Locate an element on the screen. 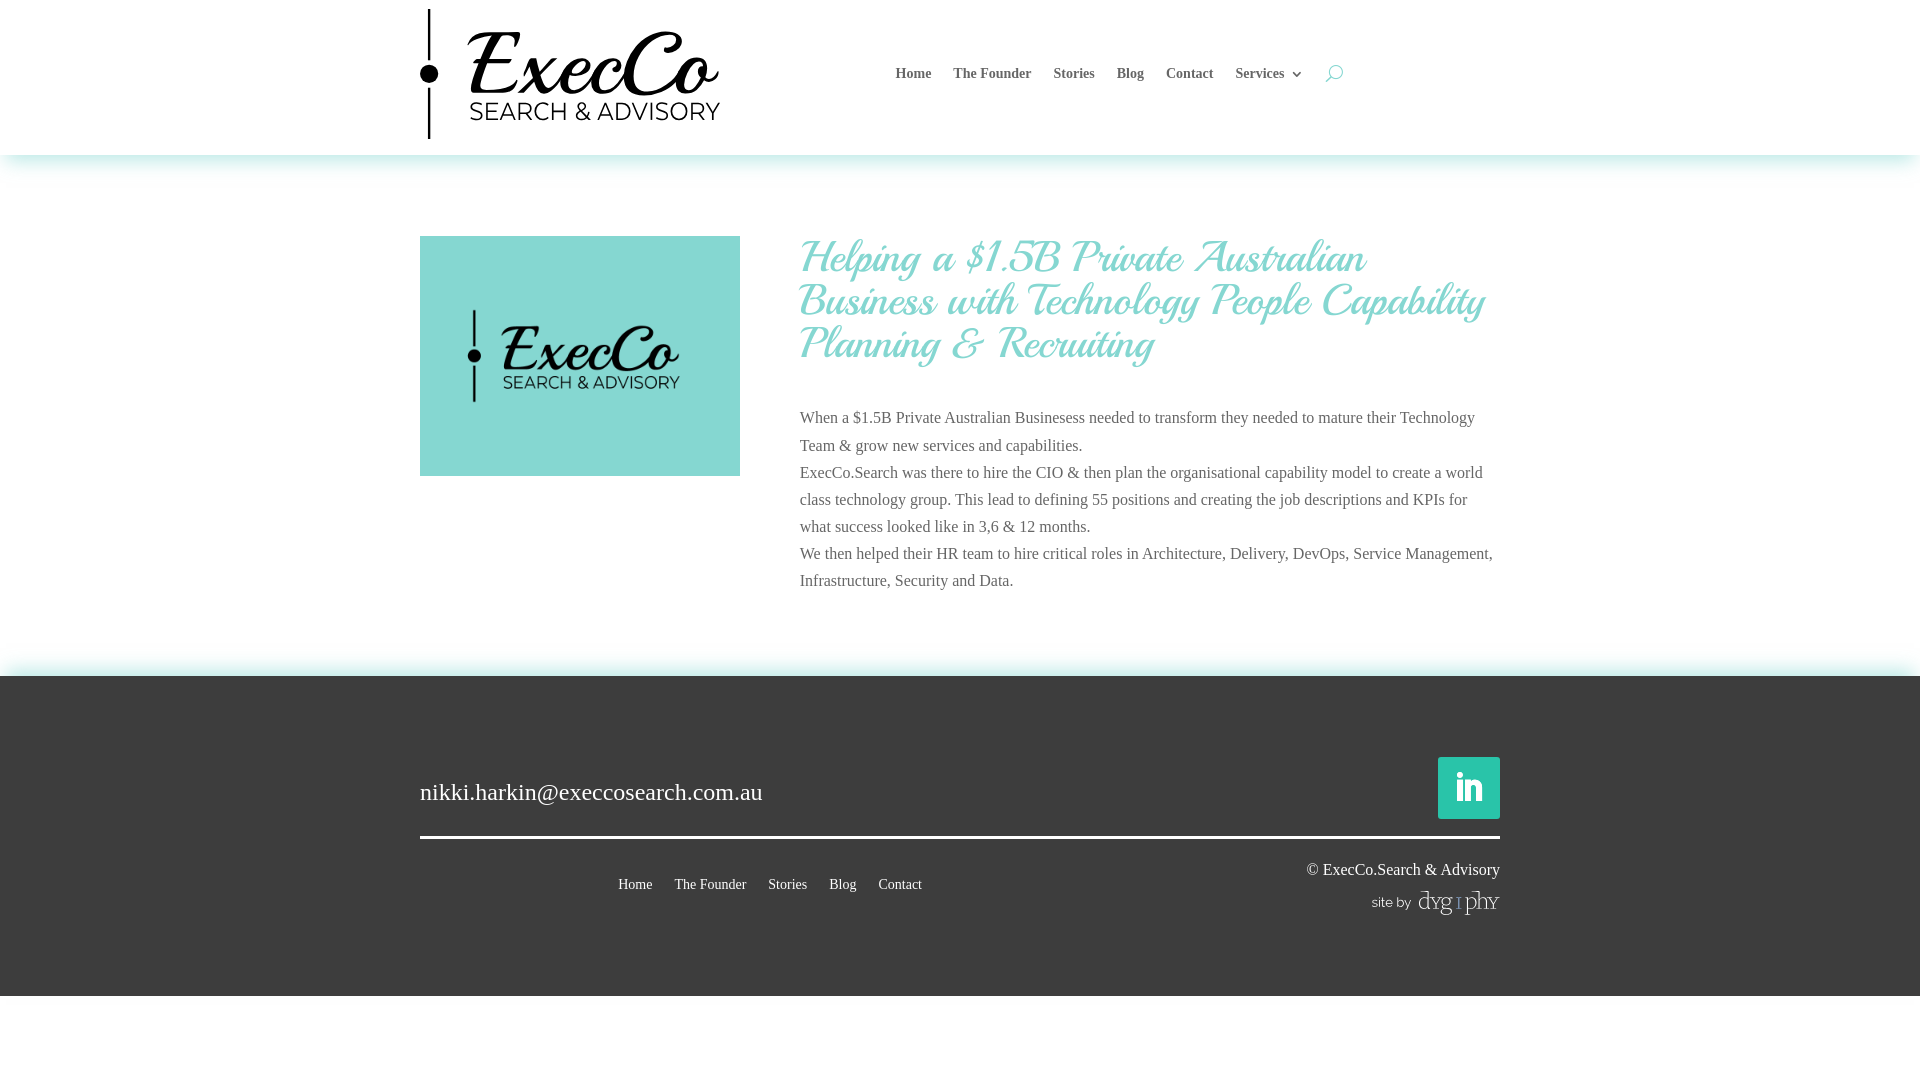  Stories is located at coordinates (788, 881).